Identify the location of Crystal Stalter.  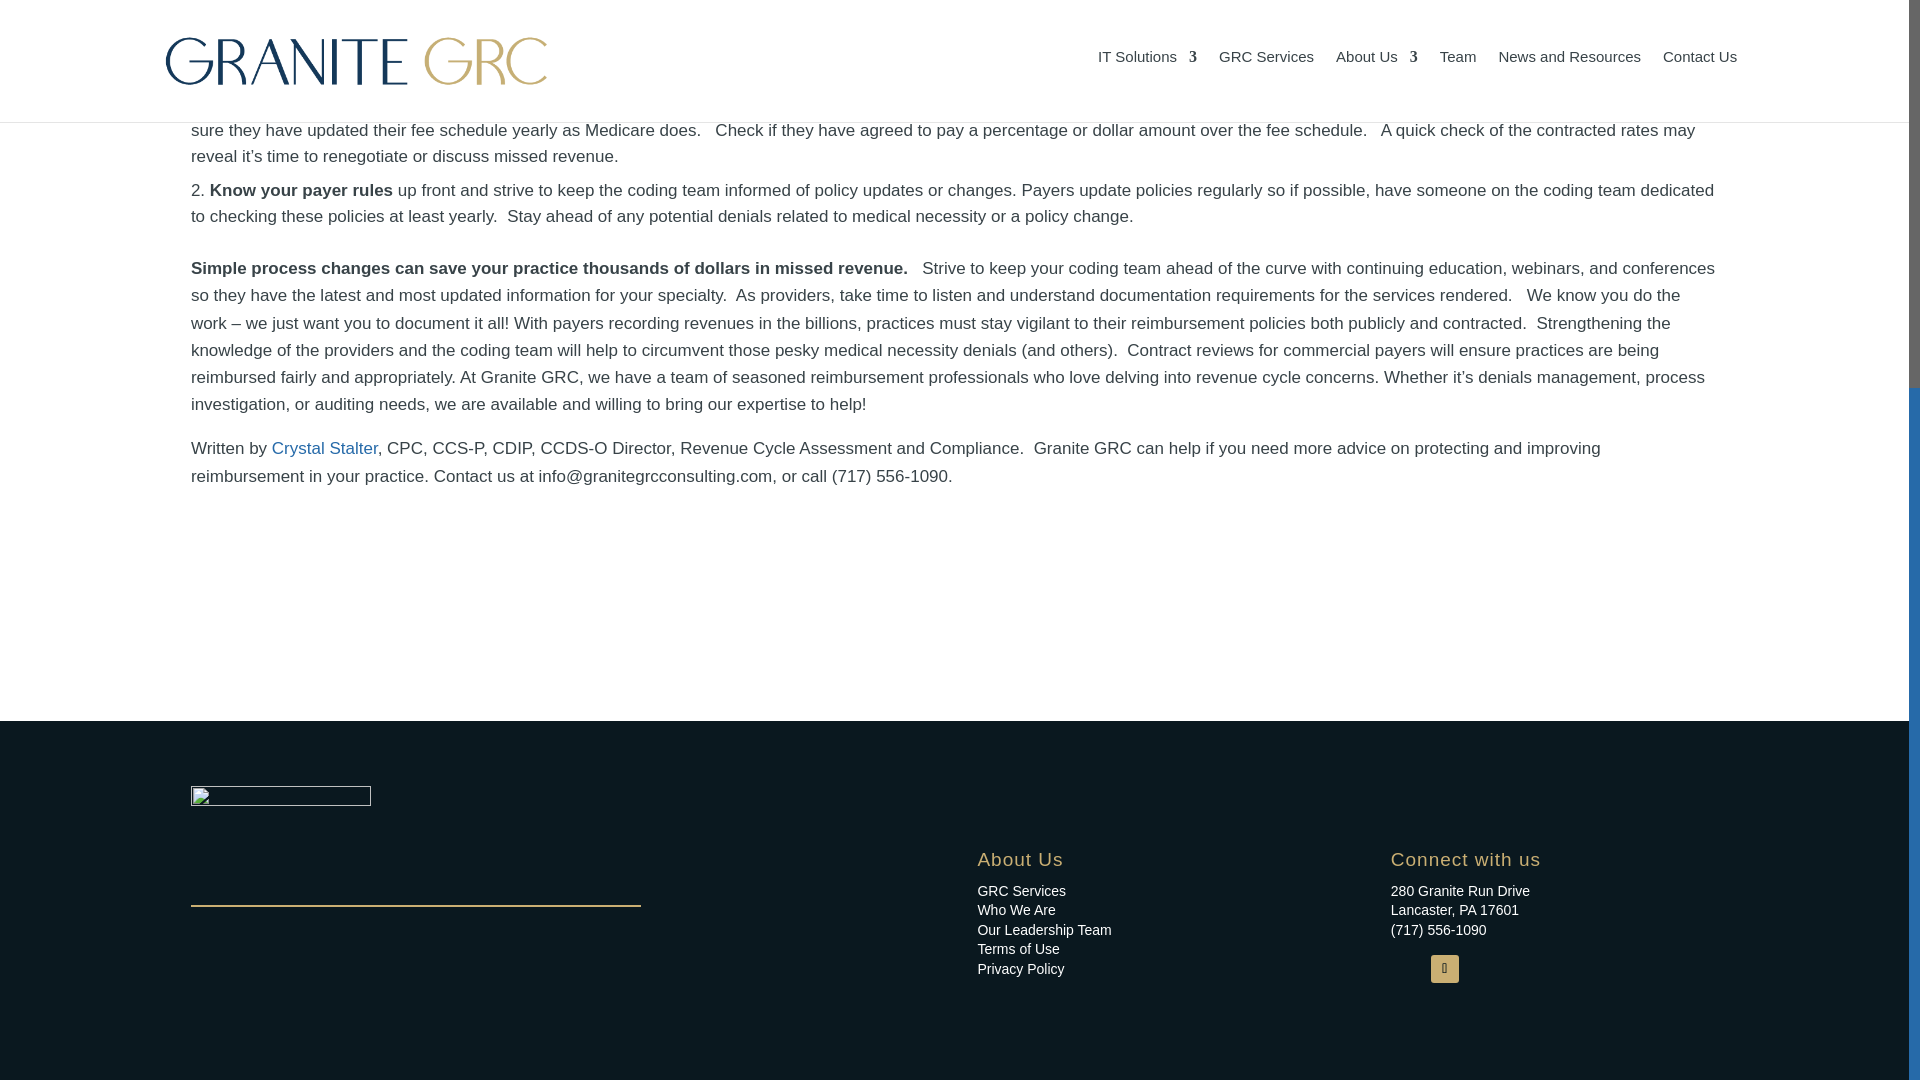
(325, 448).